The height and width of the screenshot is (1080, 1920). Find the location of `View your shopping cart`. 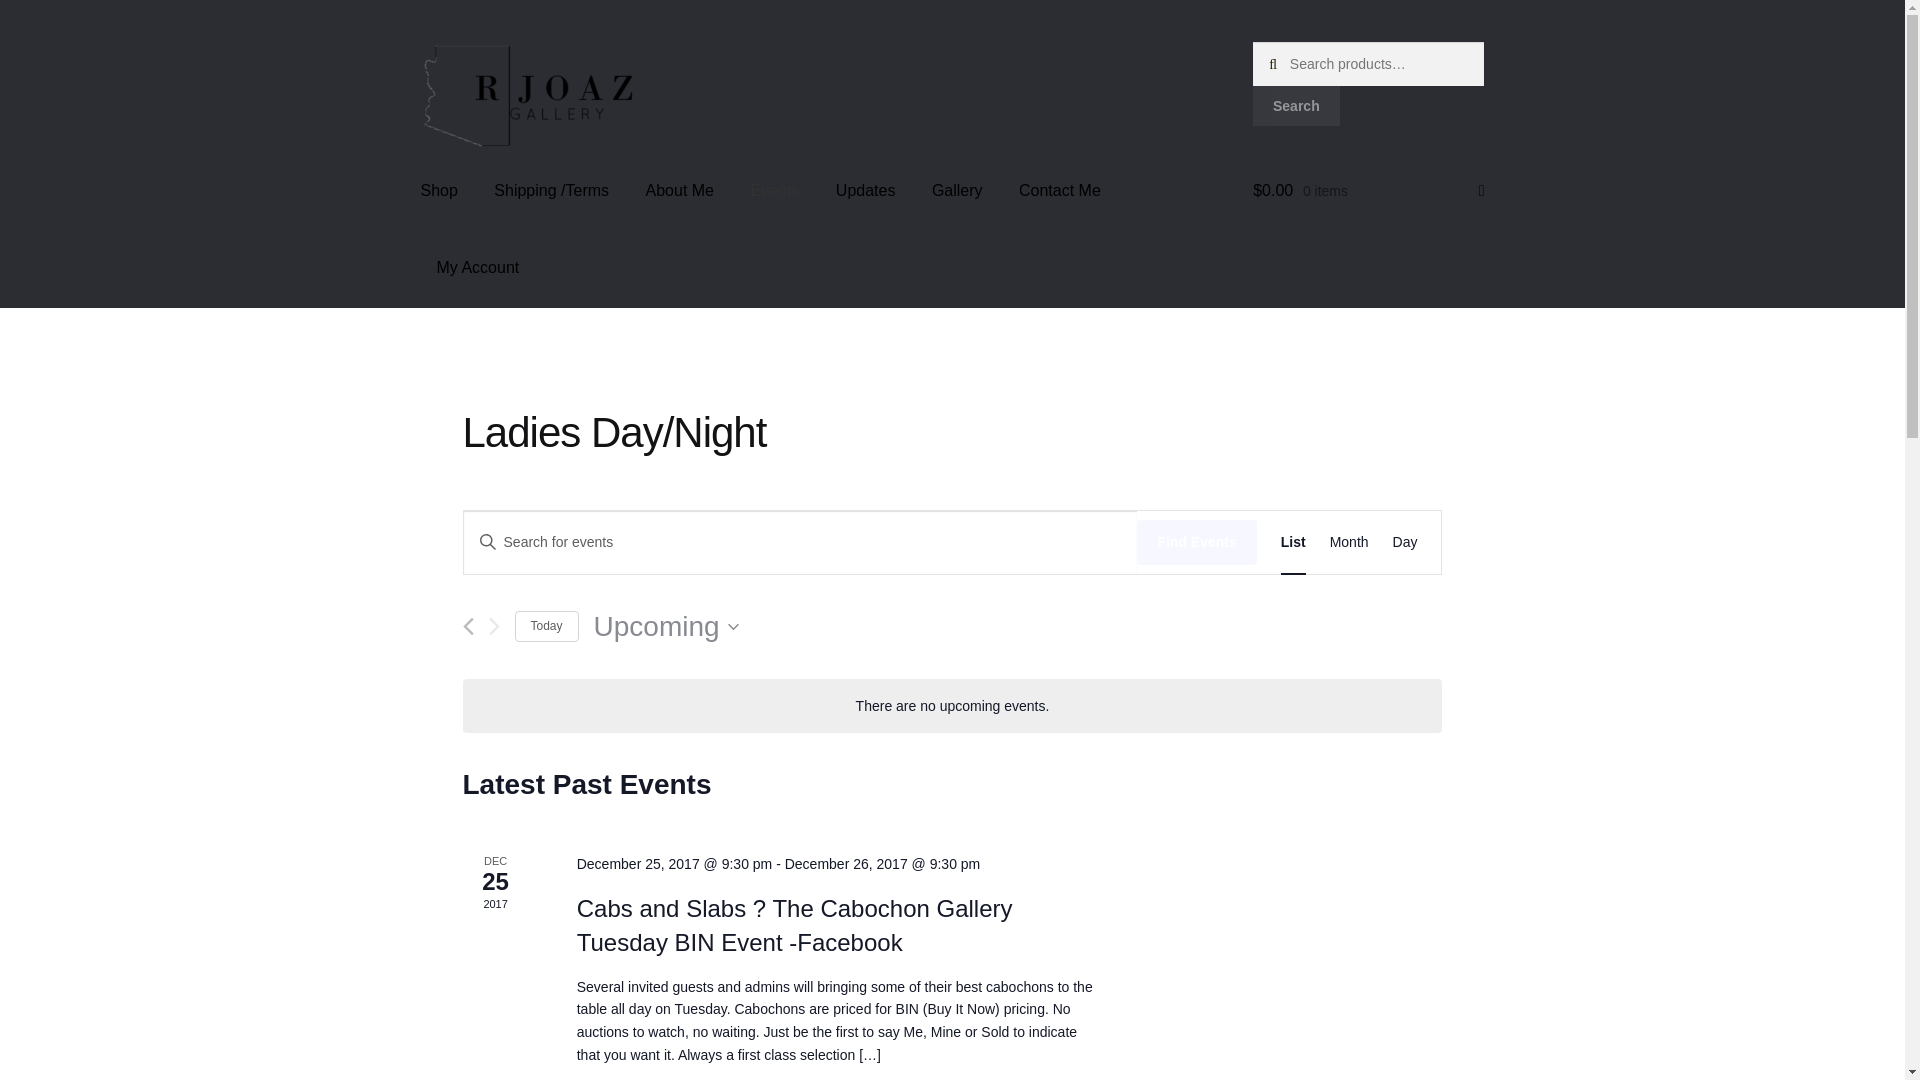

View your shopping cart is located at coordinates (1368, 191).